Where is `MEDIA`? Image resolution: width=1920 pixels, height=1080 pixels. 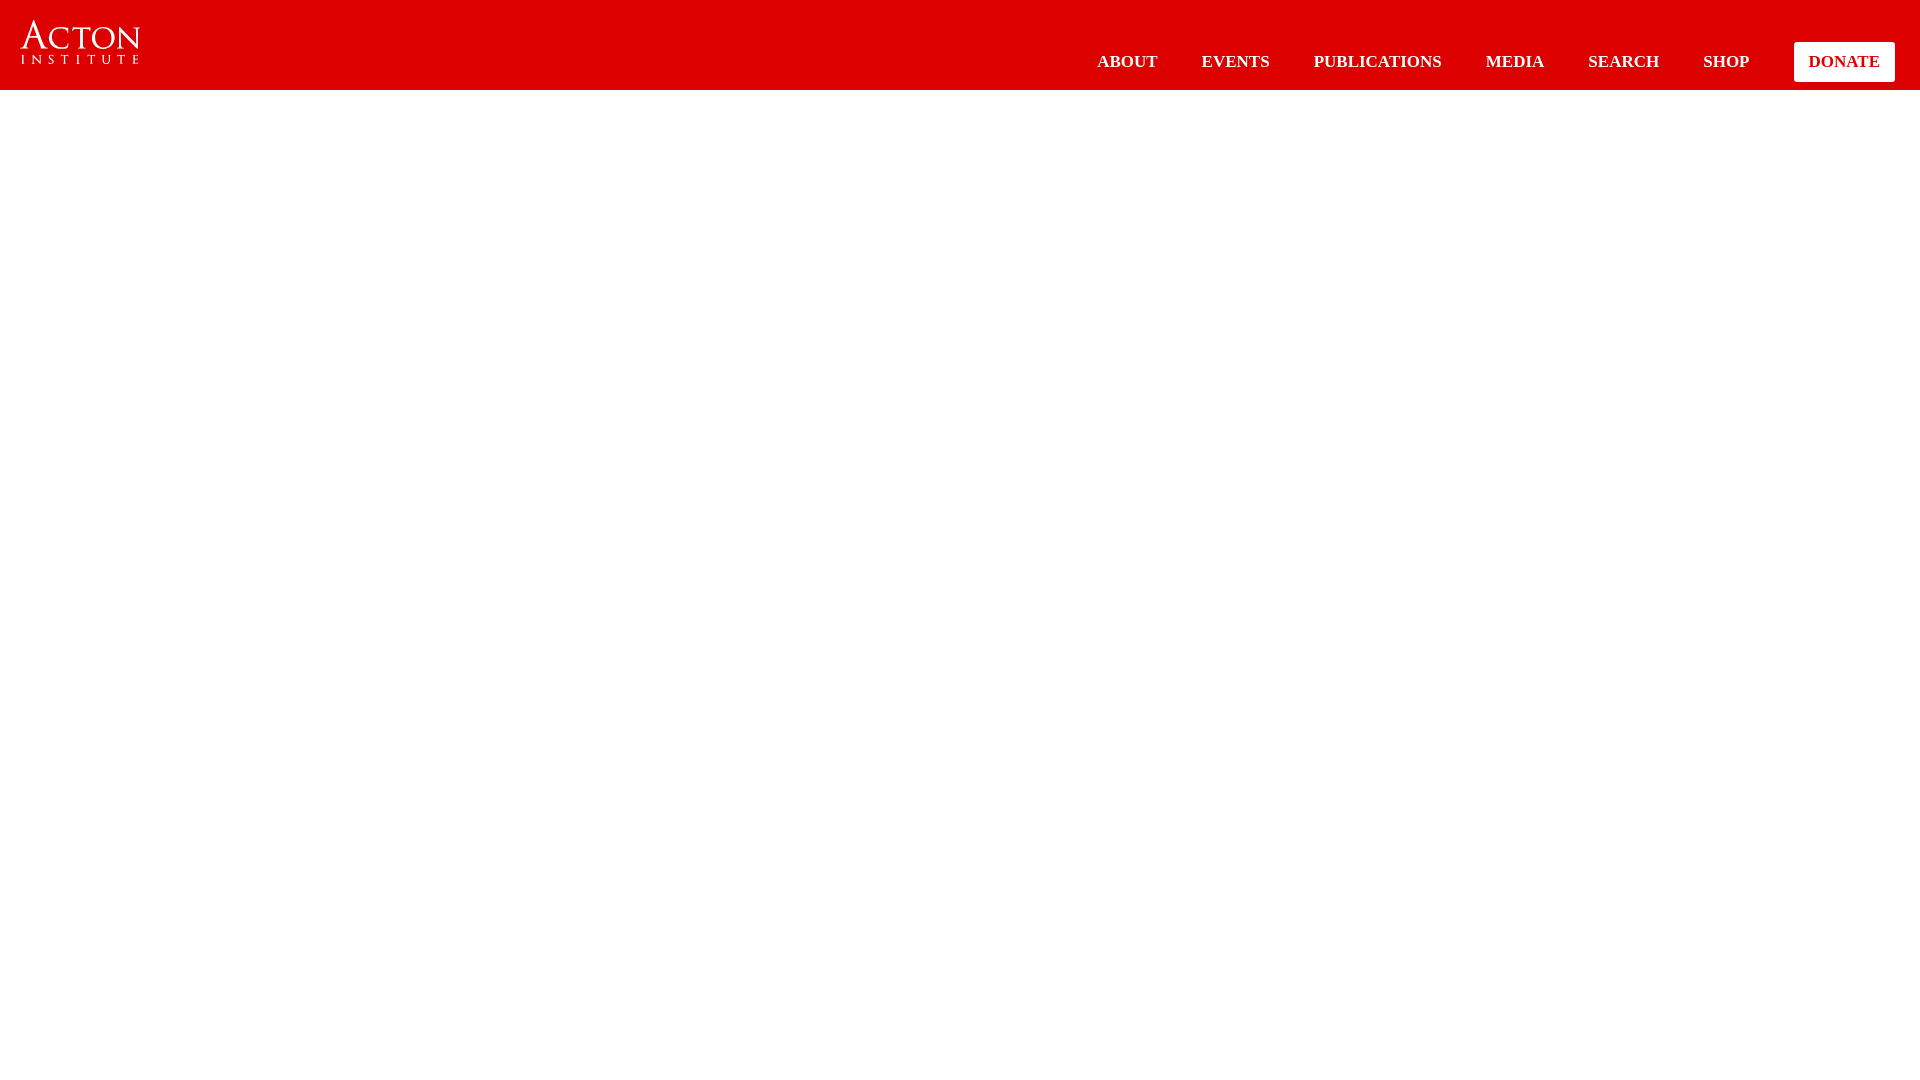
MEDIA is located at coordinates (1516, 61).